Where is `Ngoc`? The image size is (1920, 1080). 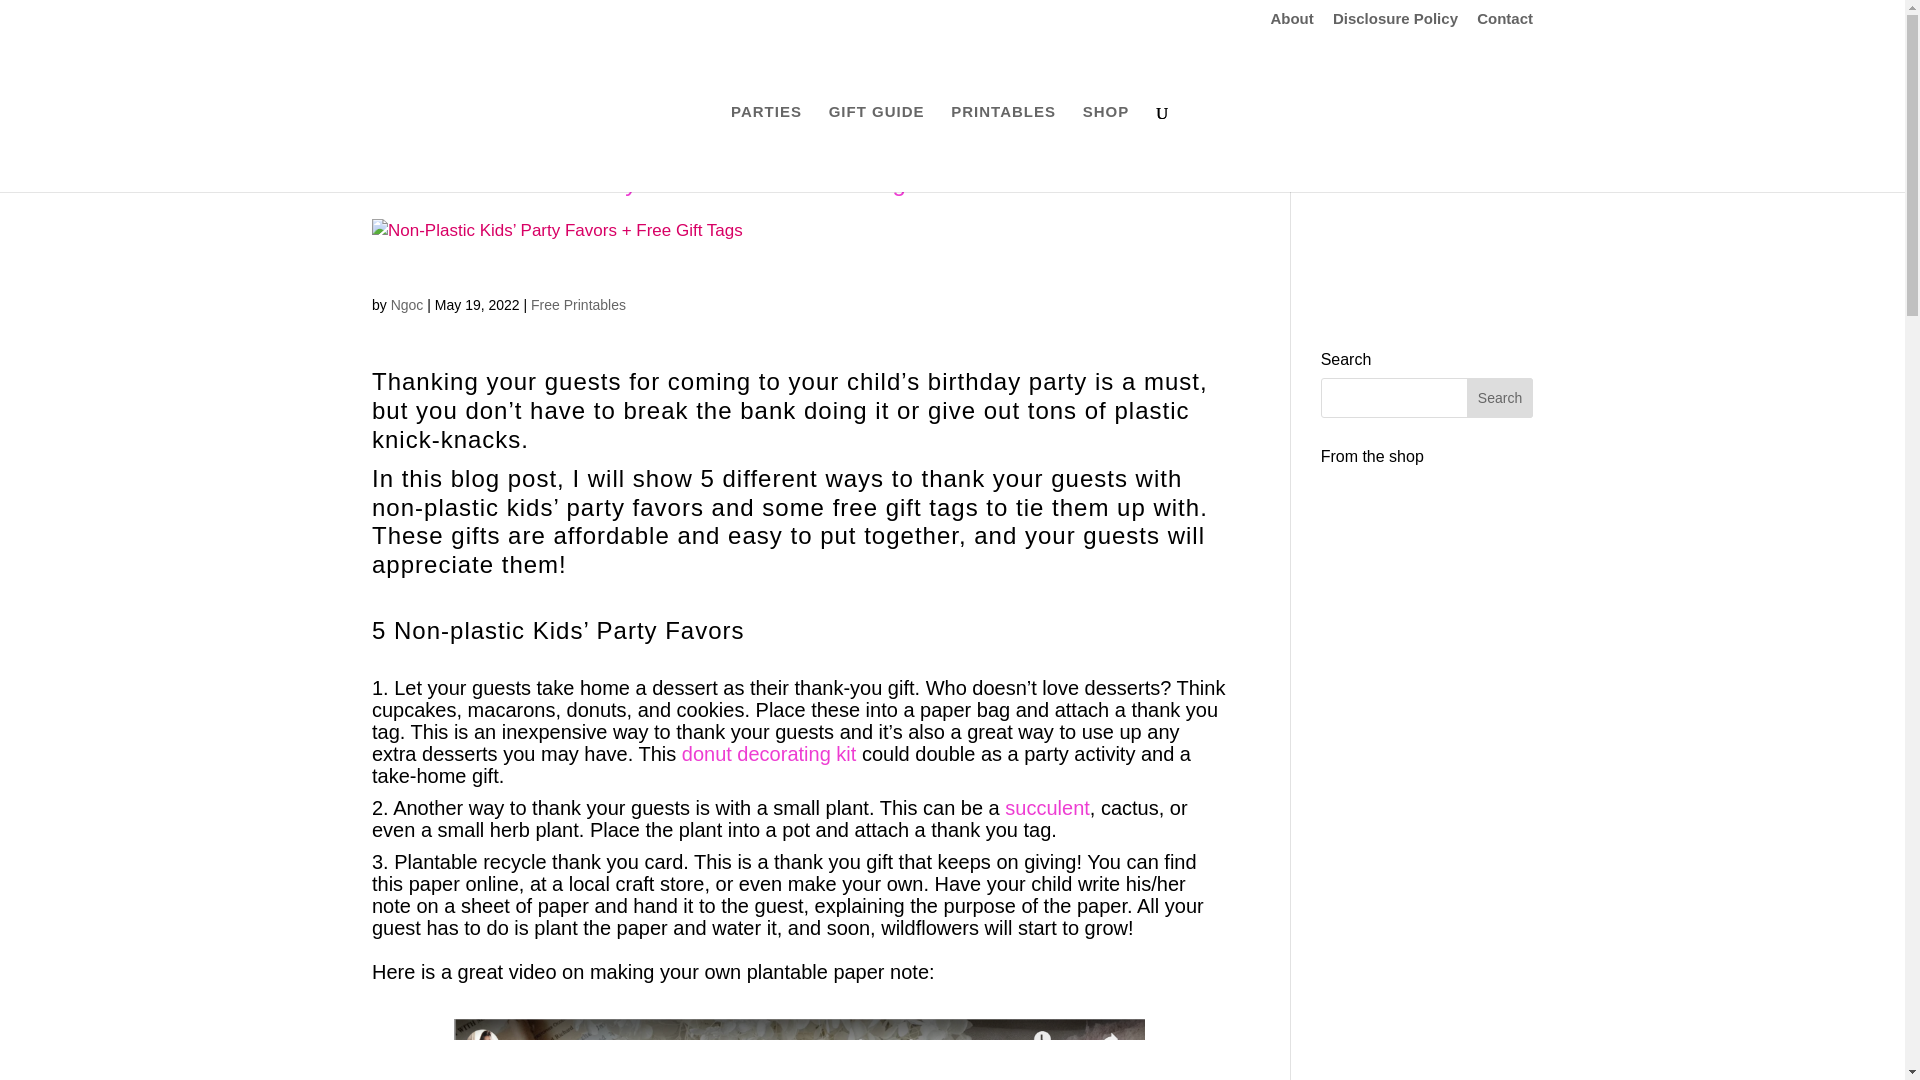 Ngoc is located at coordinates (408, 305).